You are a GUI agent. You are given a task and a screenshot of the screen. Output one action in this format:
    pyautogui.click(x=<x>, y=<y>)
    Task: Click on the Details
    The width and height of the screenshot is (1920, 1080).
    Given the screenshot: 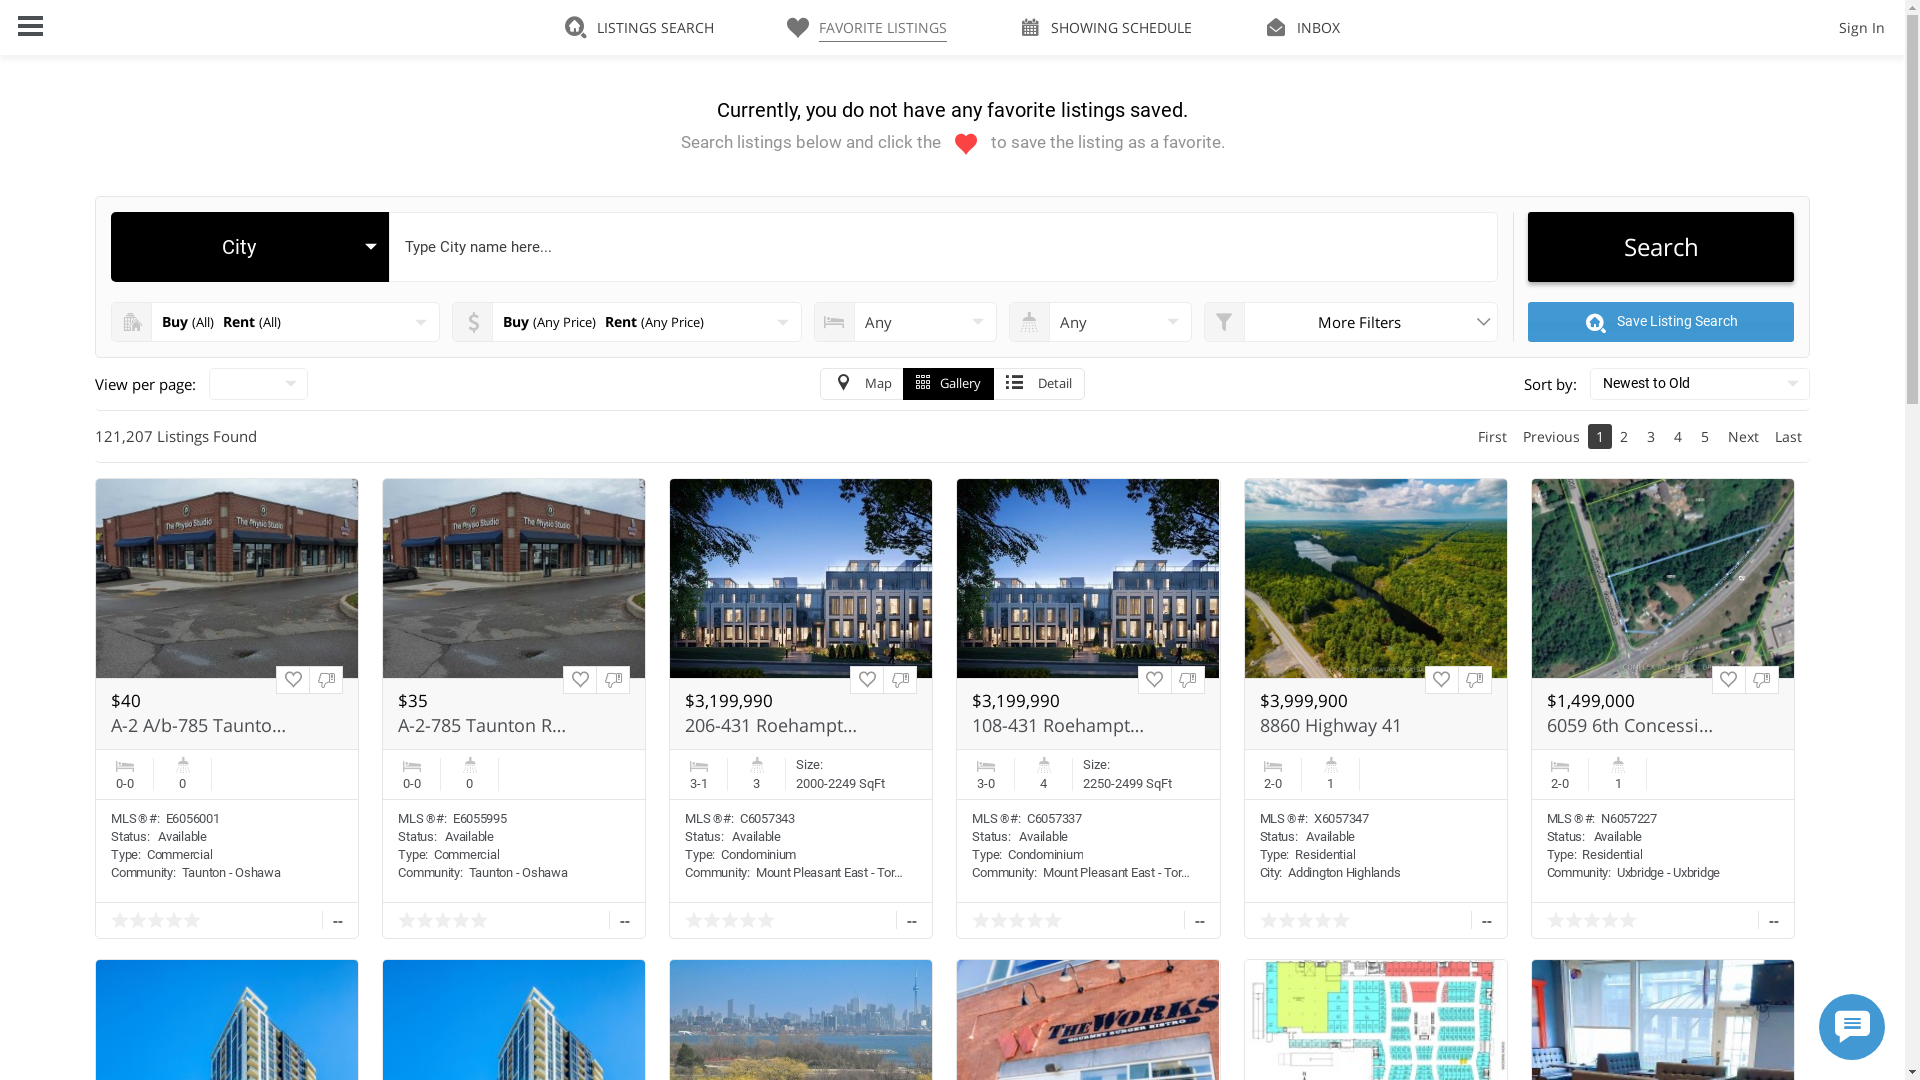 What is the action you would take?
    pyautogui.click(x=227, y=708)
    